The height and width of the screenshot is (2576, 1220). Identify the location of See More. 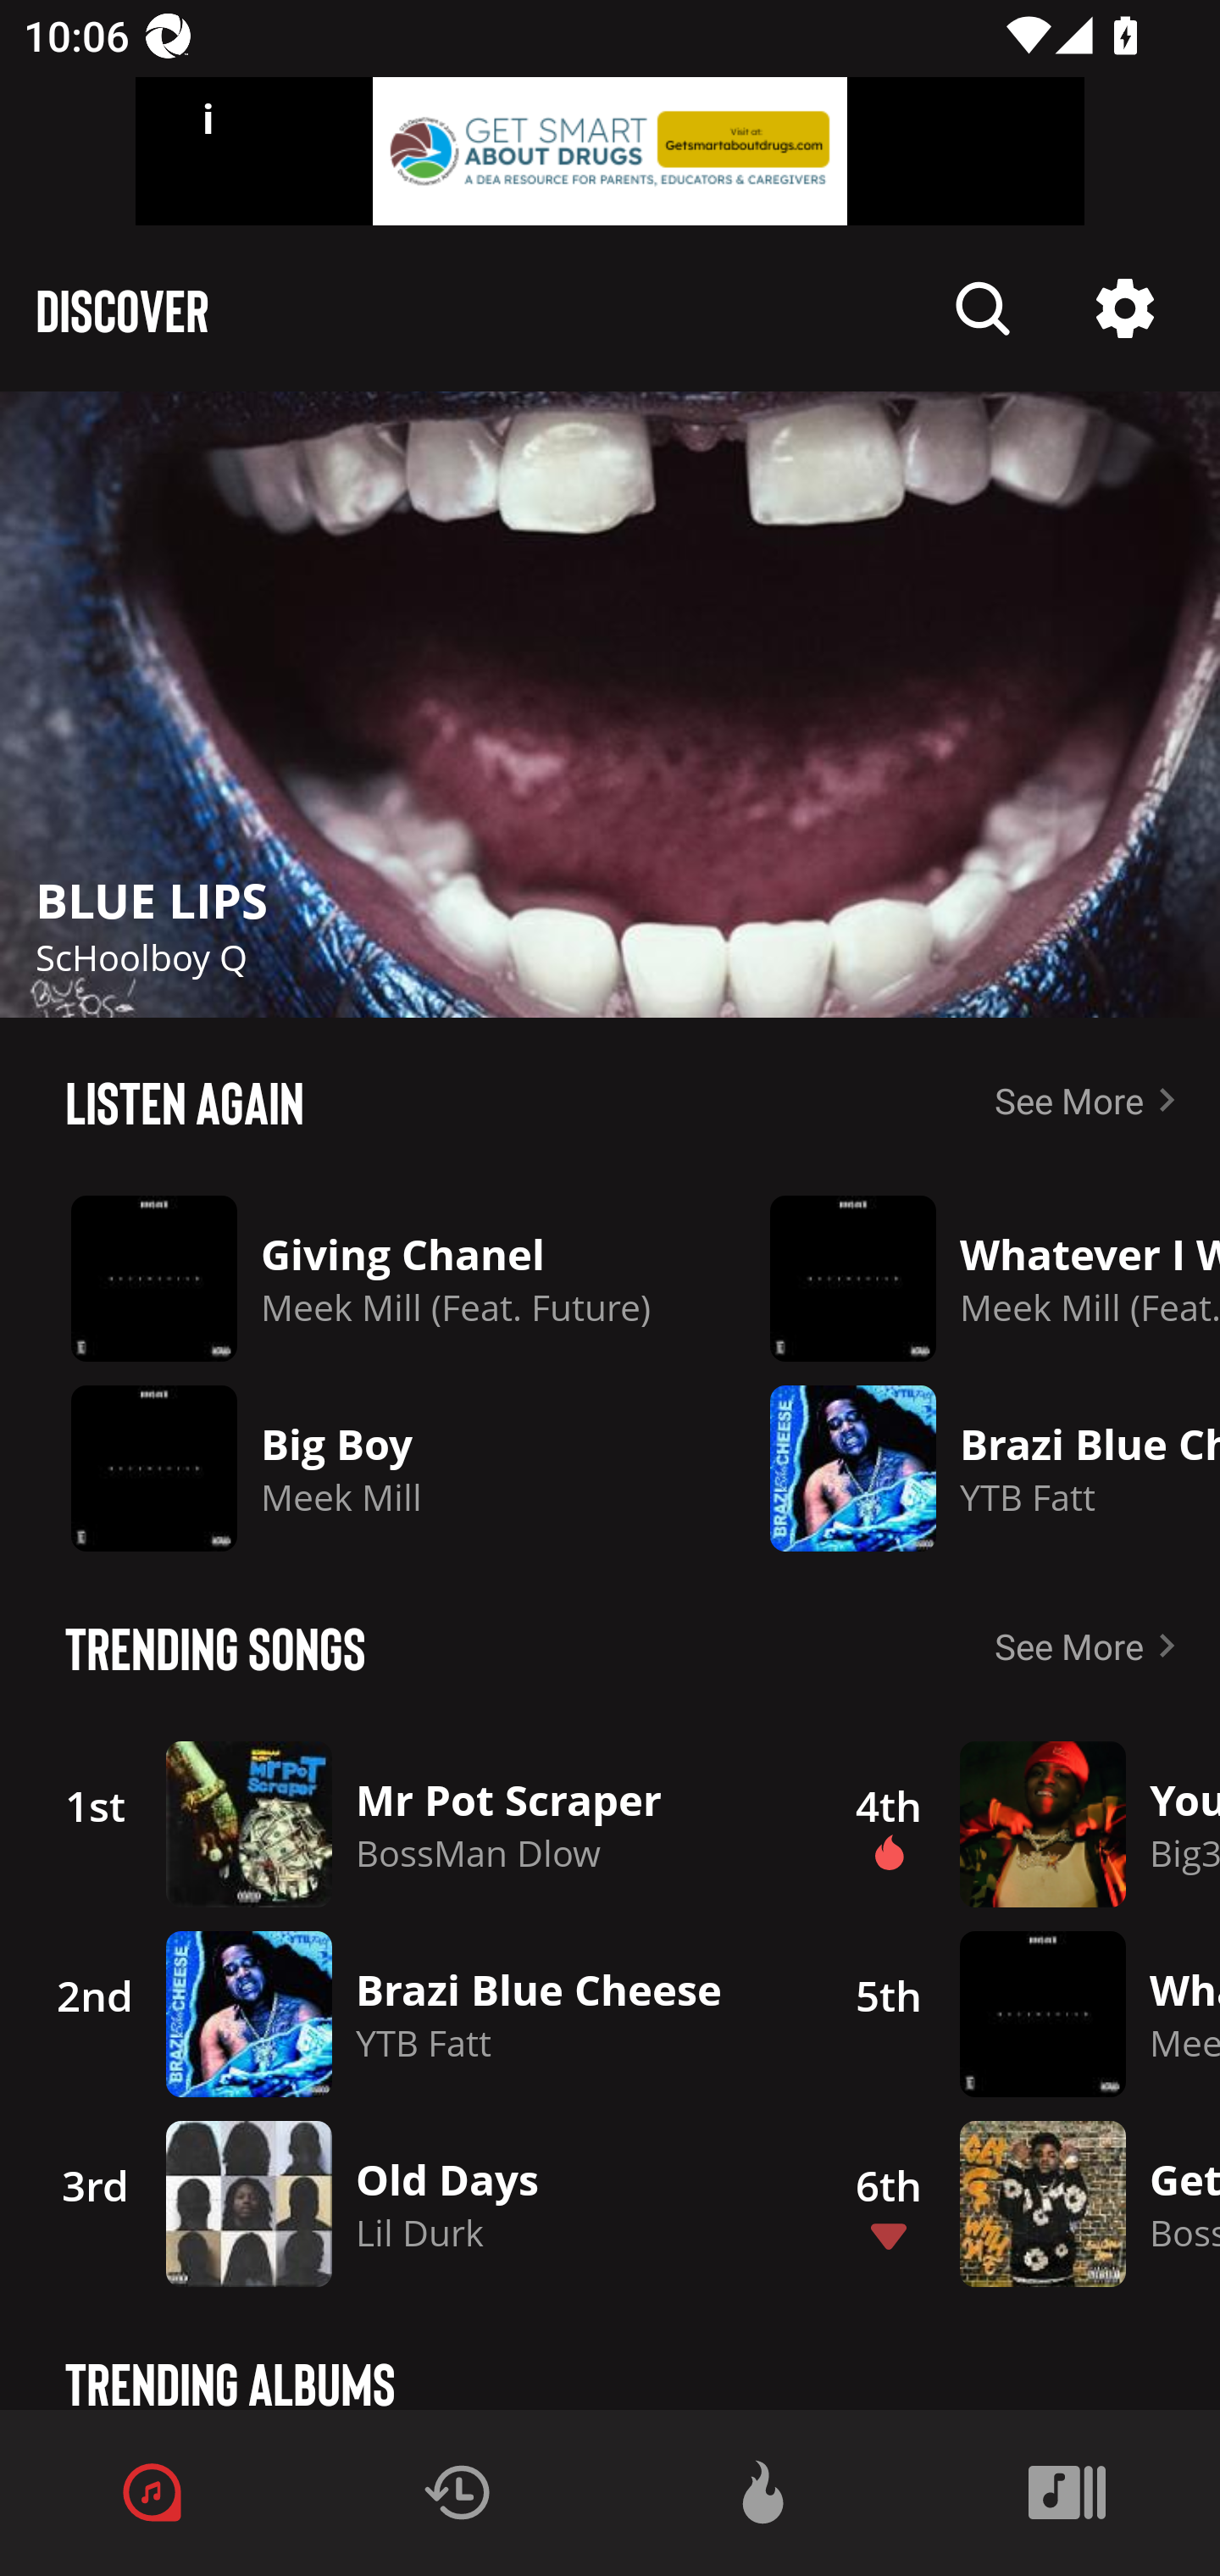
(1091, 1646).